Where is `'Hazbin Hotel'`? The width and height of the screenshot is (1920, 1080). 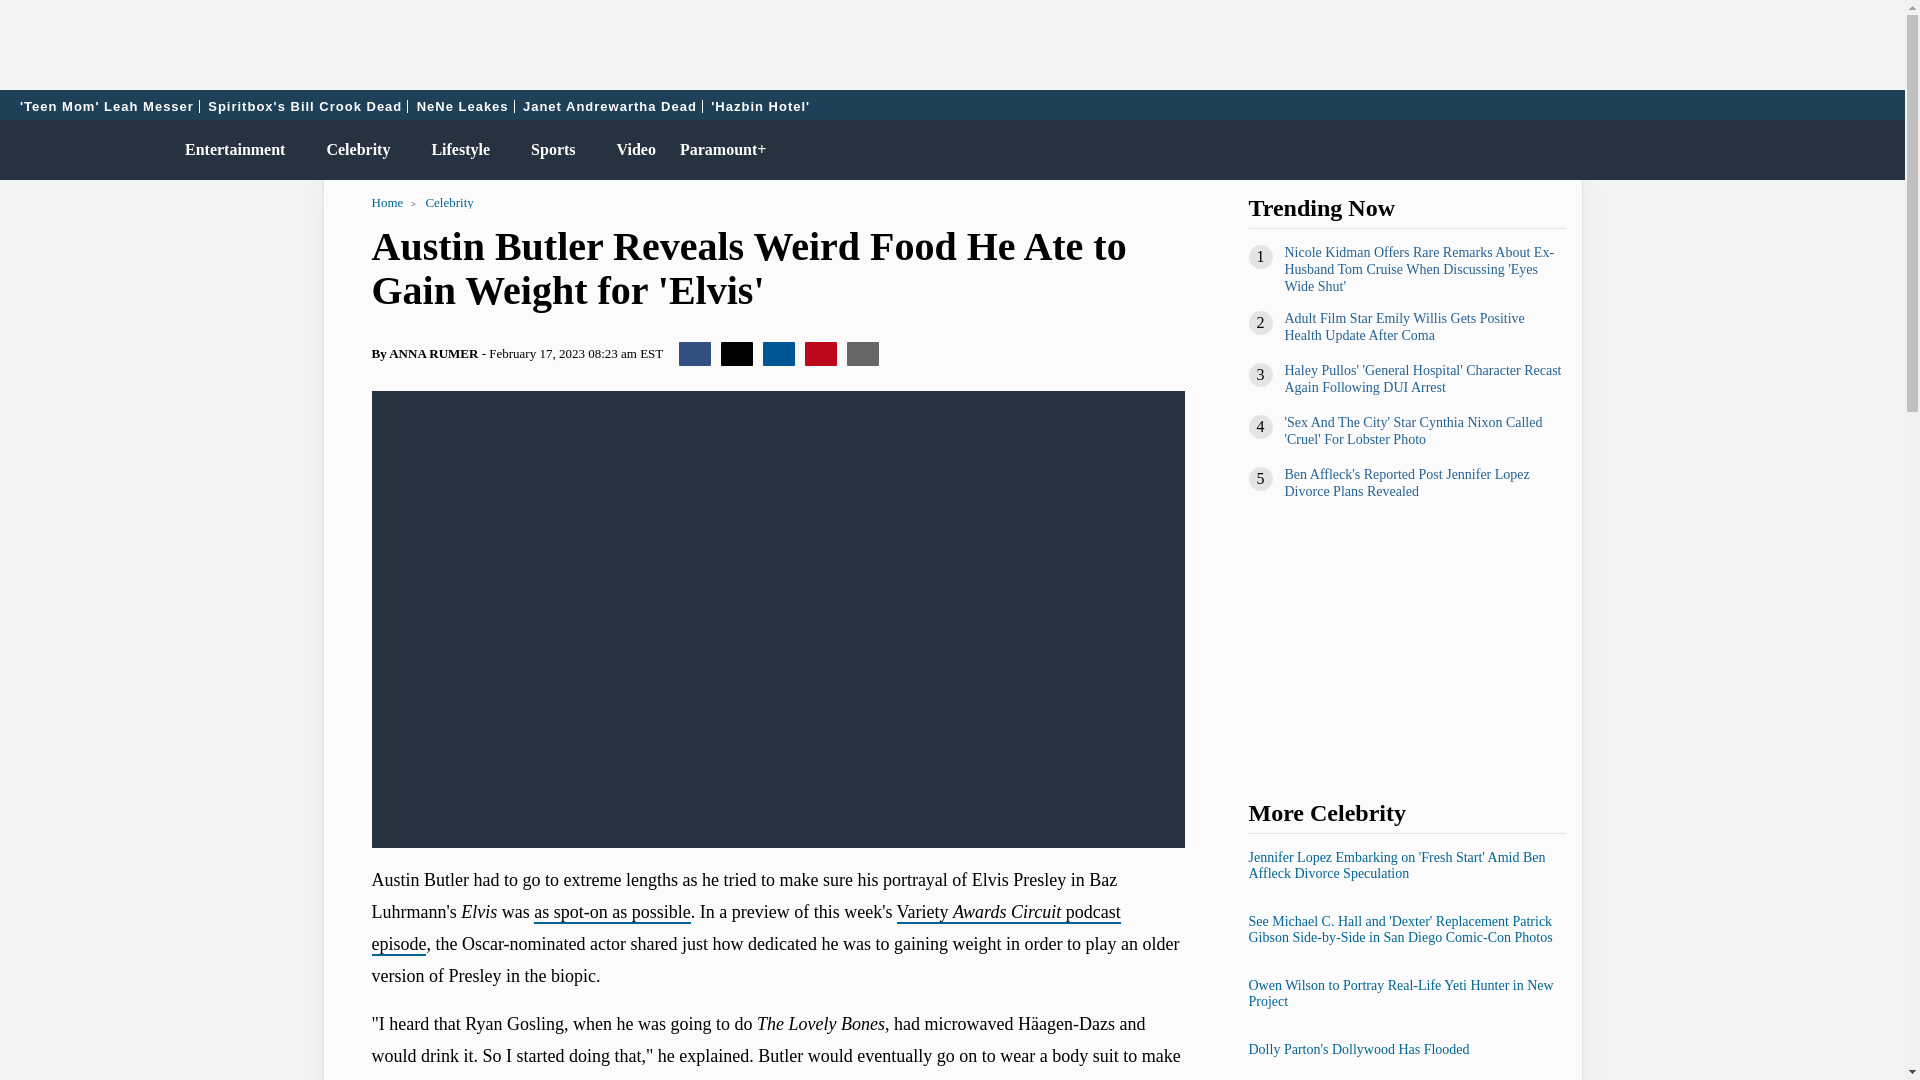 'Hazbin Hotel' is located at coordinates (760, 106).